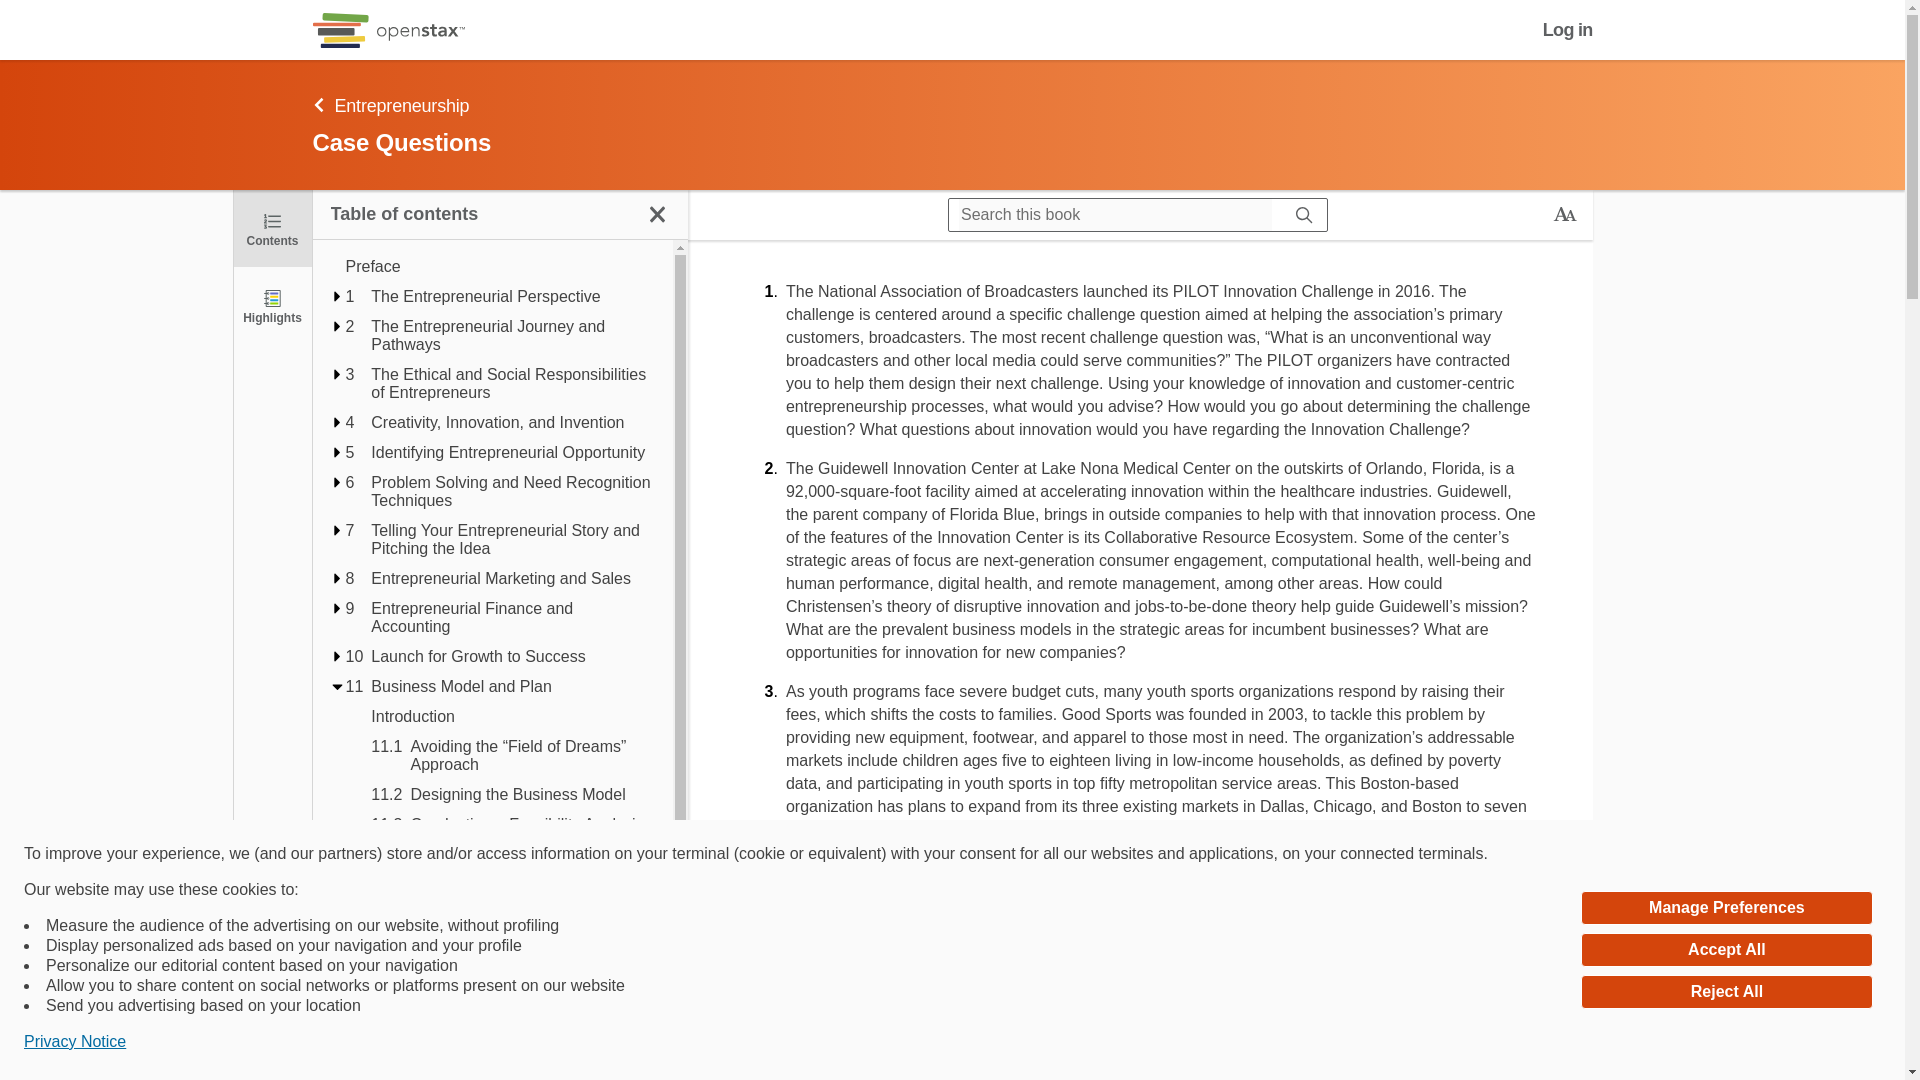  What do you see at coordinates (272, 305) in the screenshot?
I see `Highlights` at bounding box center [272, 305].